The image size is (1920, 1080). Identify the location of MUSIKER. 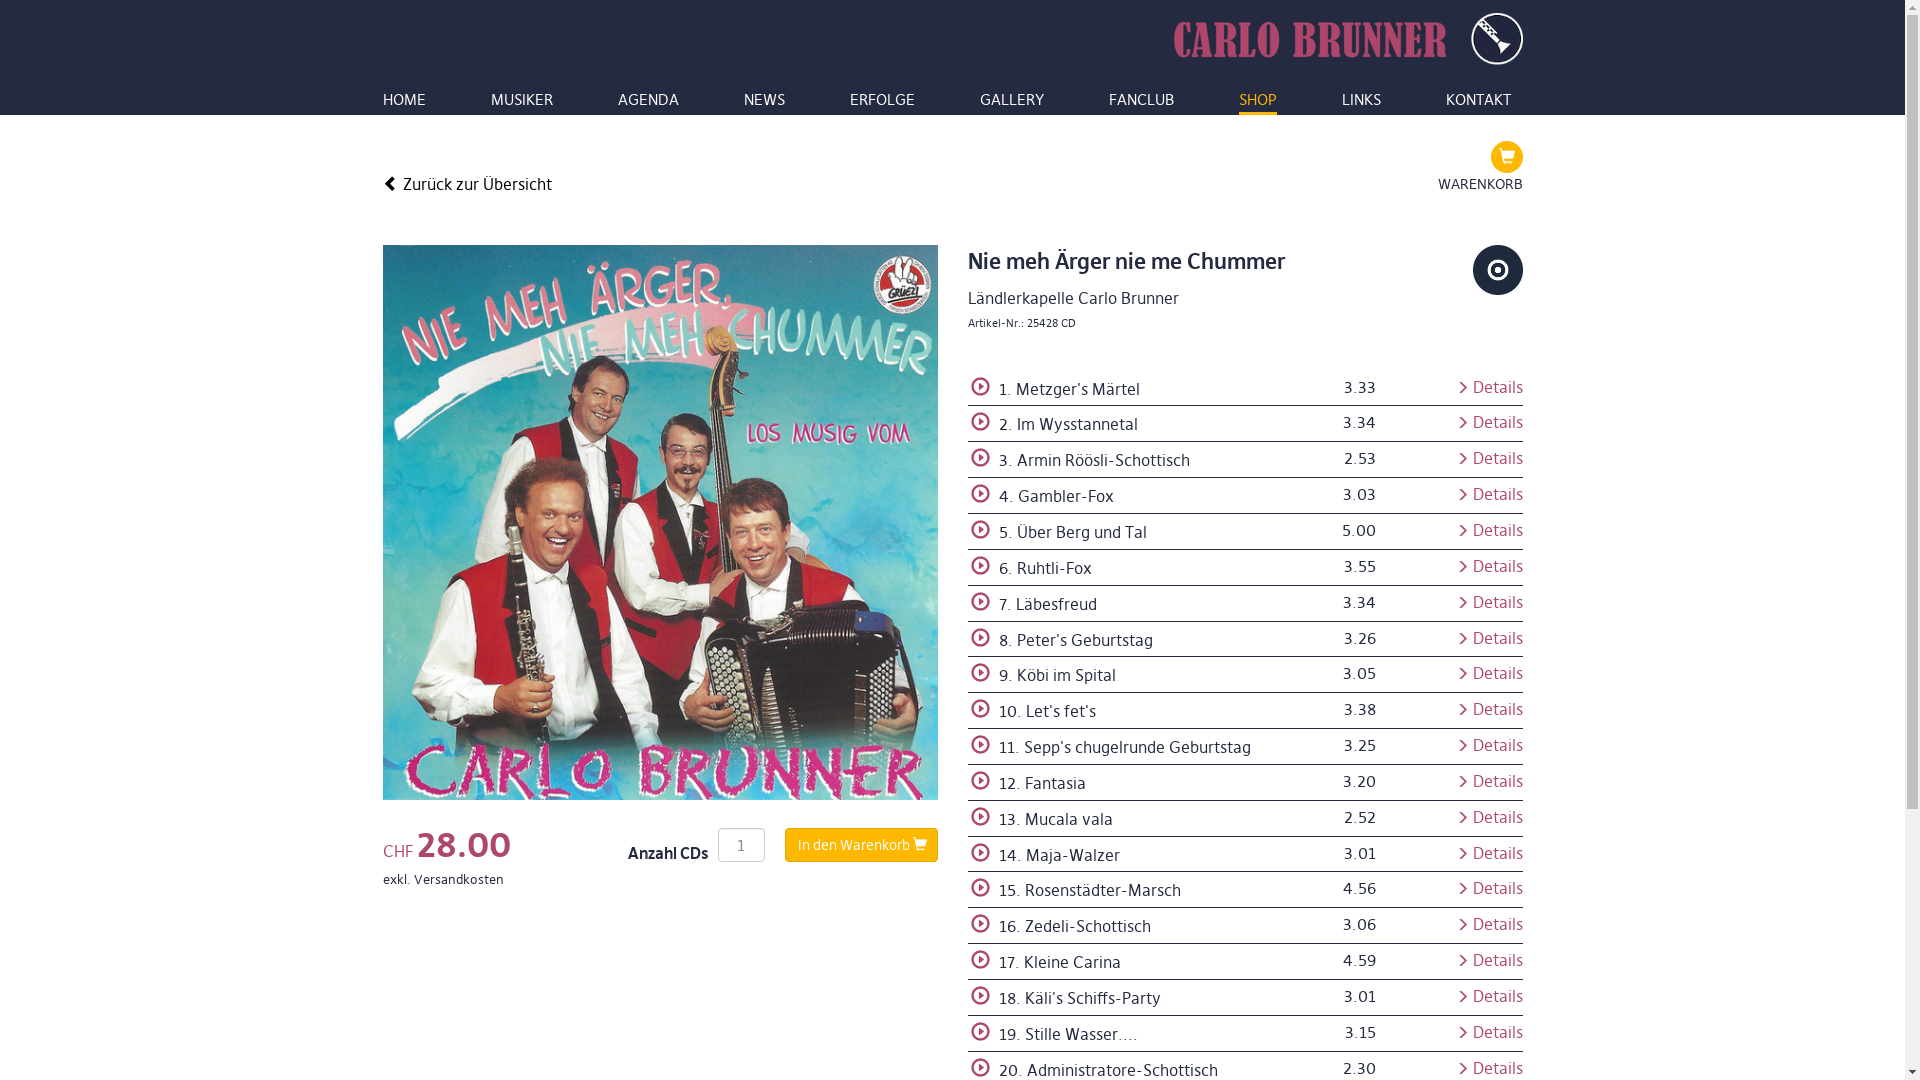
(520, 104).